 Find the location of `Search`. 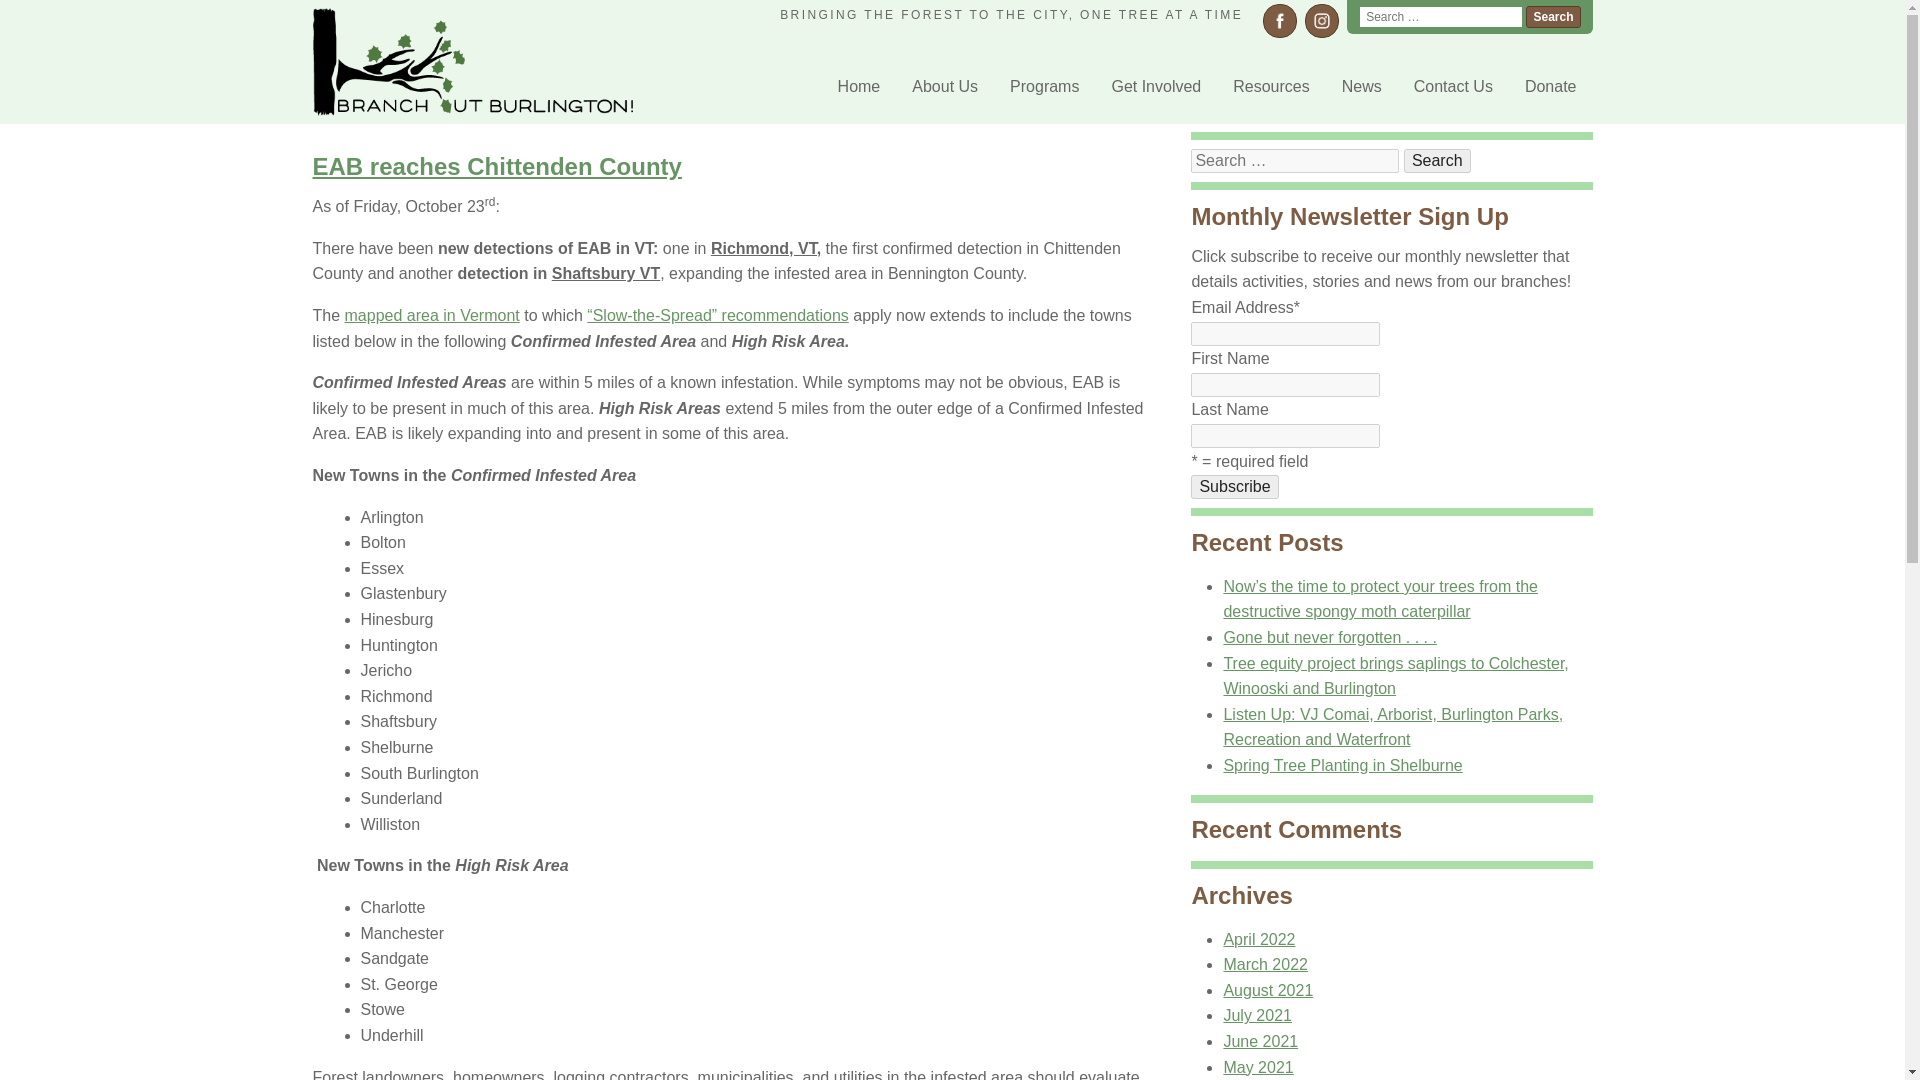

Search is located at coordinates (1436, 160).